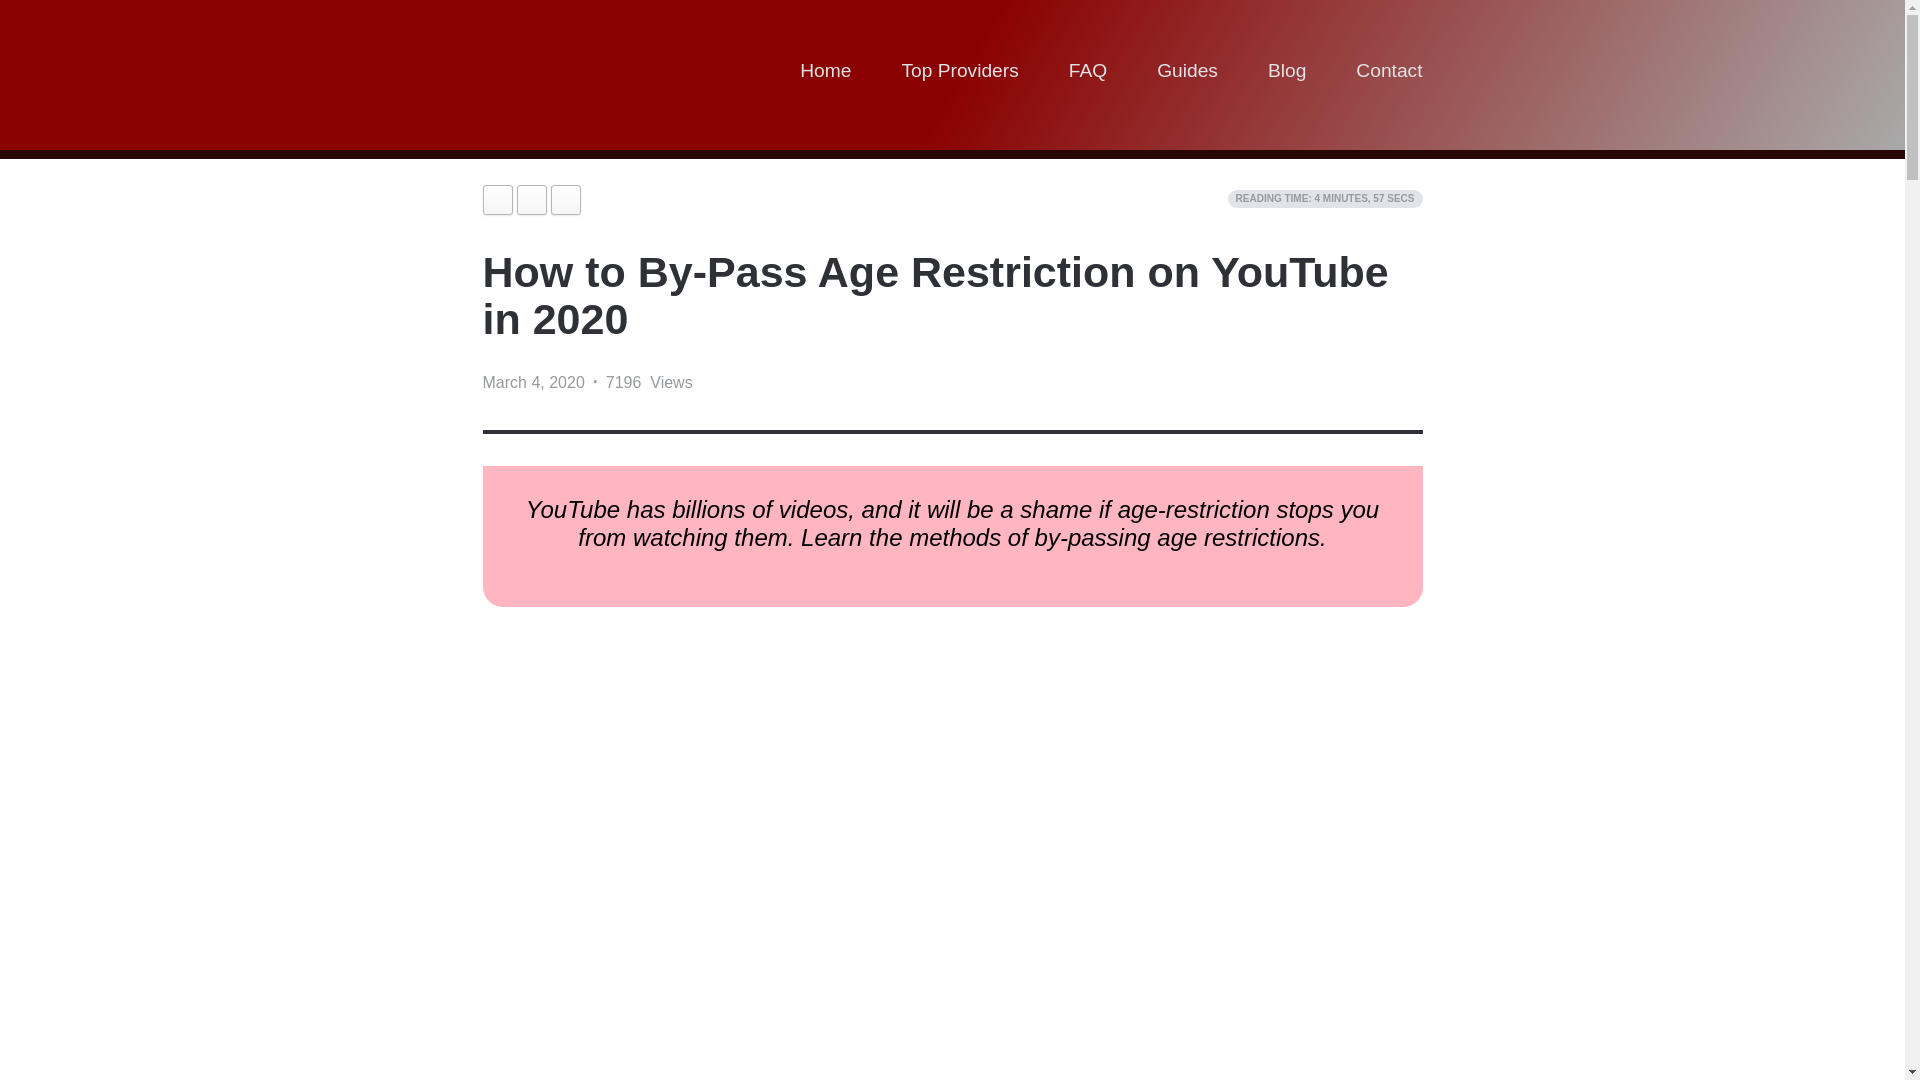  Describe the element at coordinates (1088, 74) in the screenshot. I see `FAQ` at that location.